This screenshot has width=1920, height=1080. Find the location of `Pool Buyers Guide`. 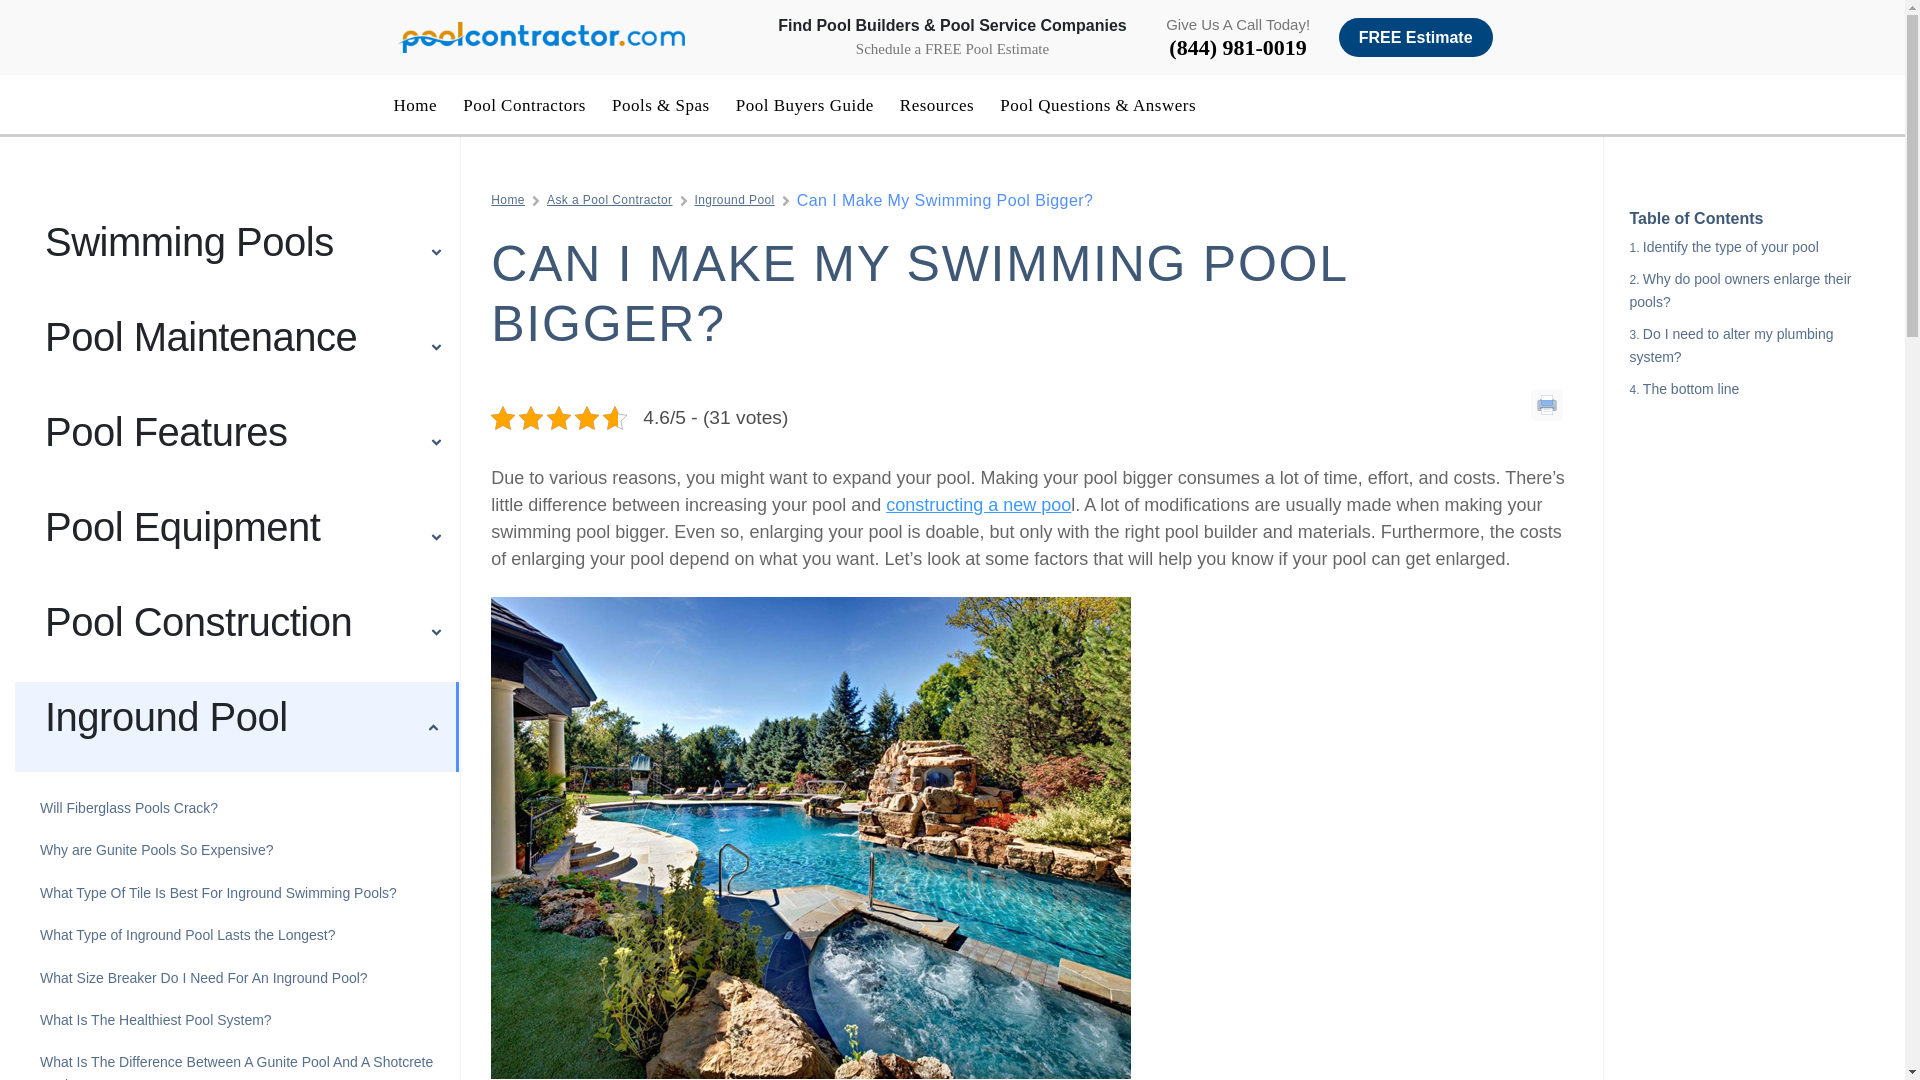

Pool Buyers Guide is located at coordinates (804, 106).